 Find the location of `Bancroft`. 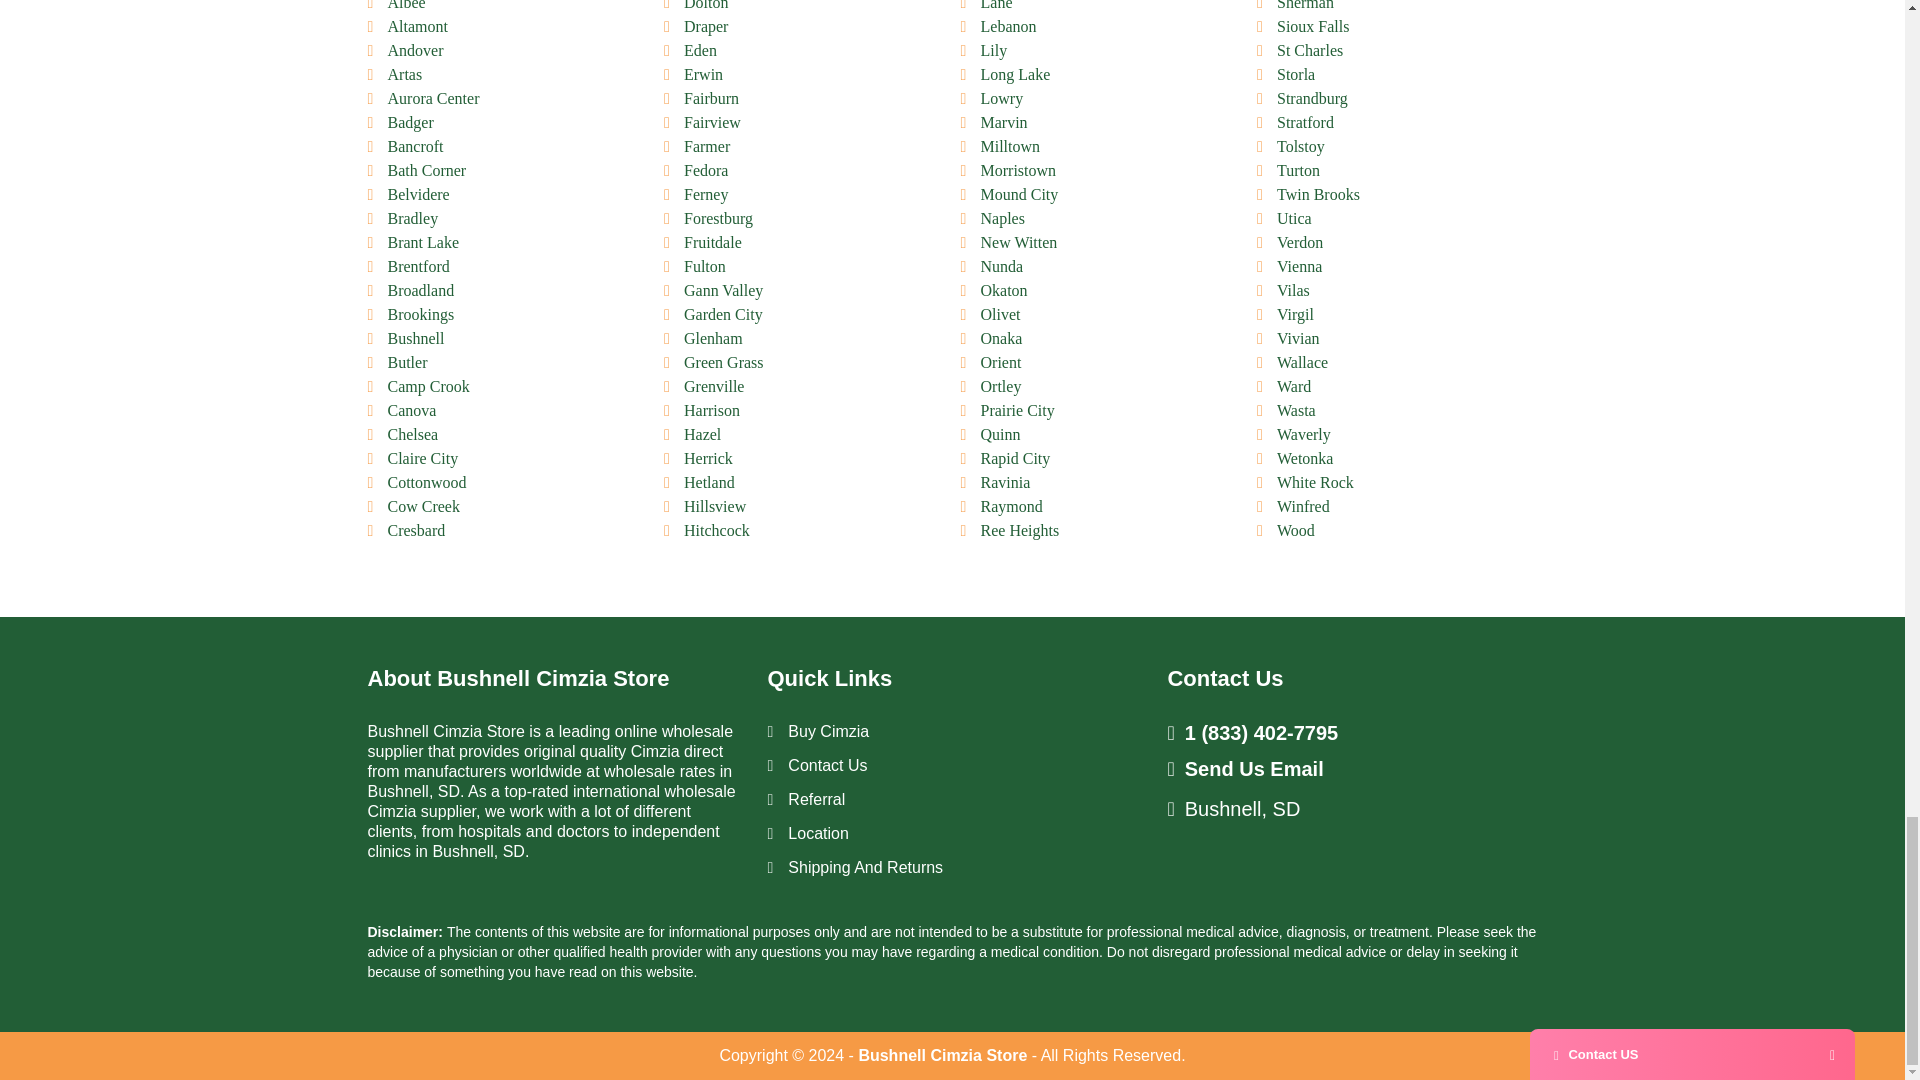

Bancroft is located at coordinates (415, 146).